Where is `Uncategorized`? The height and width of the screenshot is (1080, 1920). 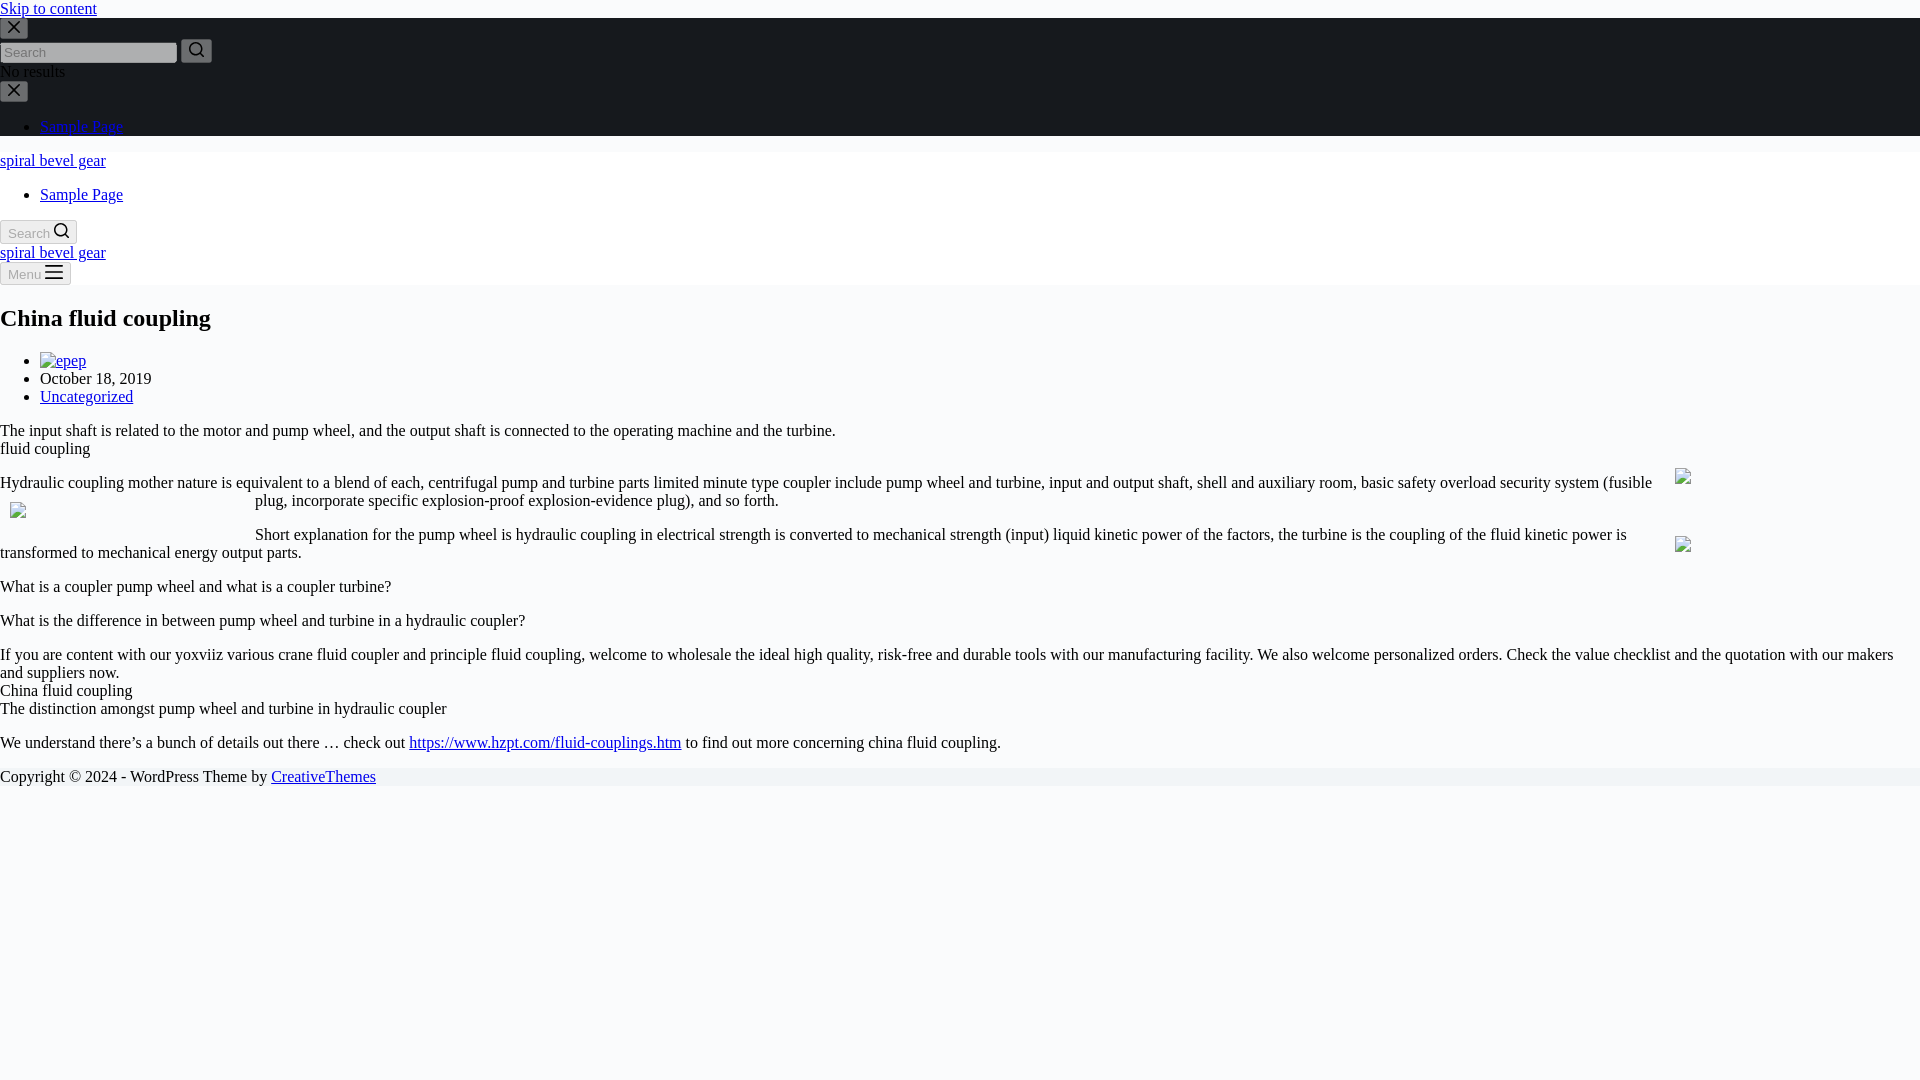 Uncategorized is located at coordinates (86, 396).